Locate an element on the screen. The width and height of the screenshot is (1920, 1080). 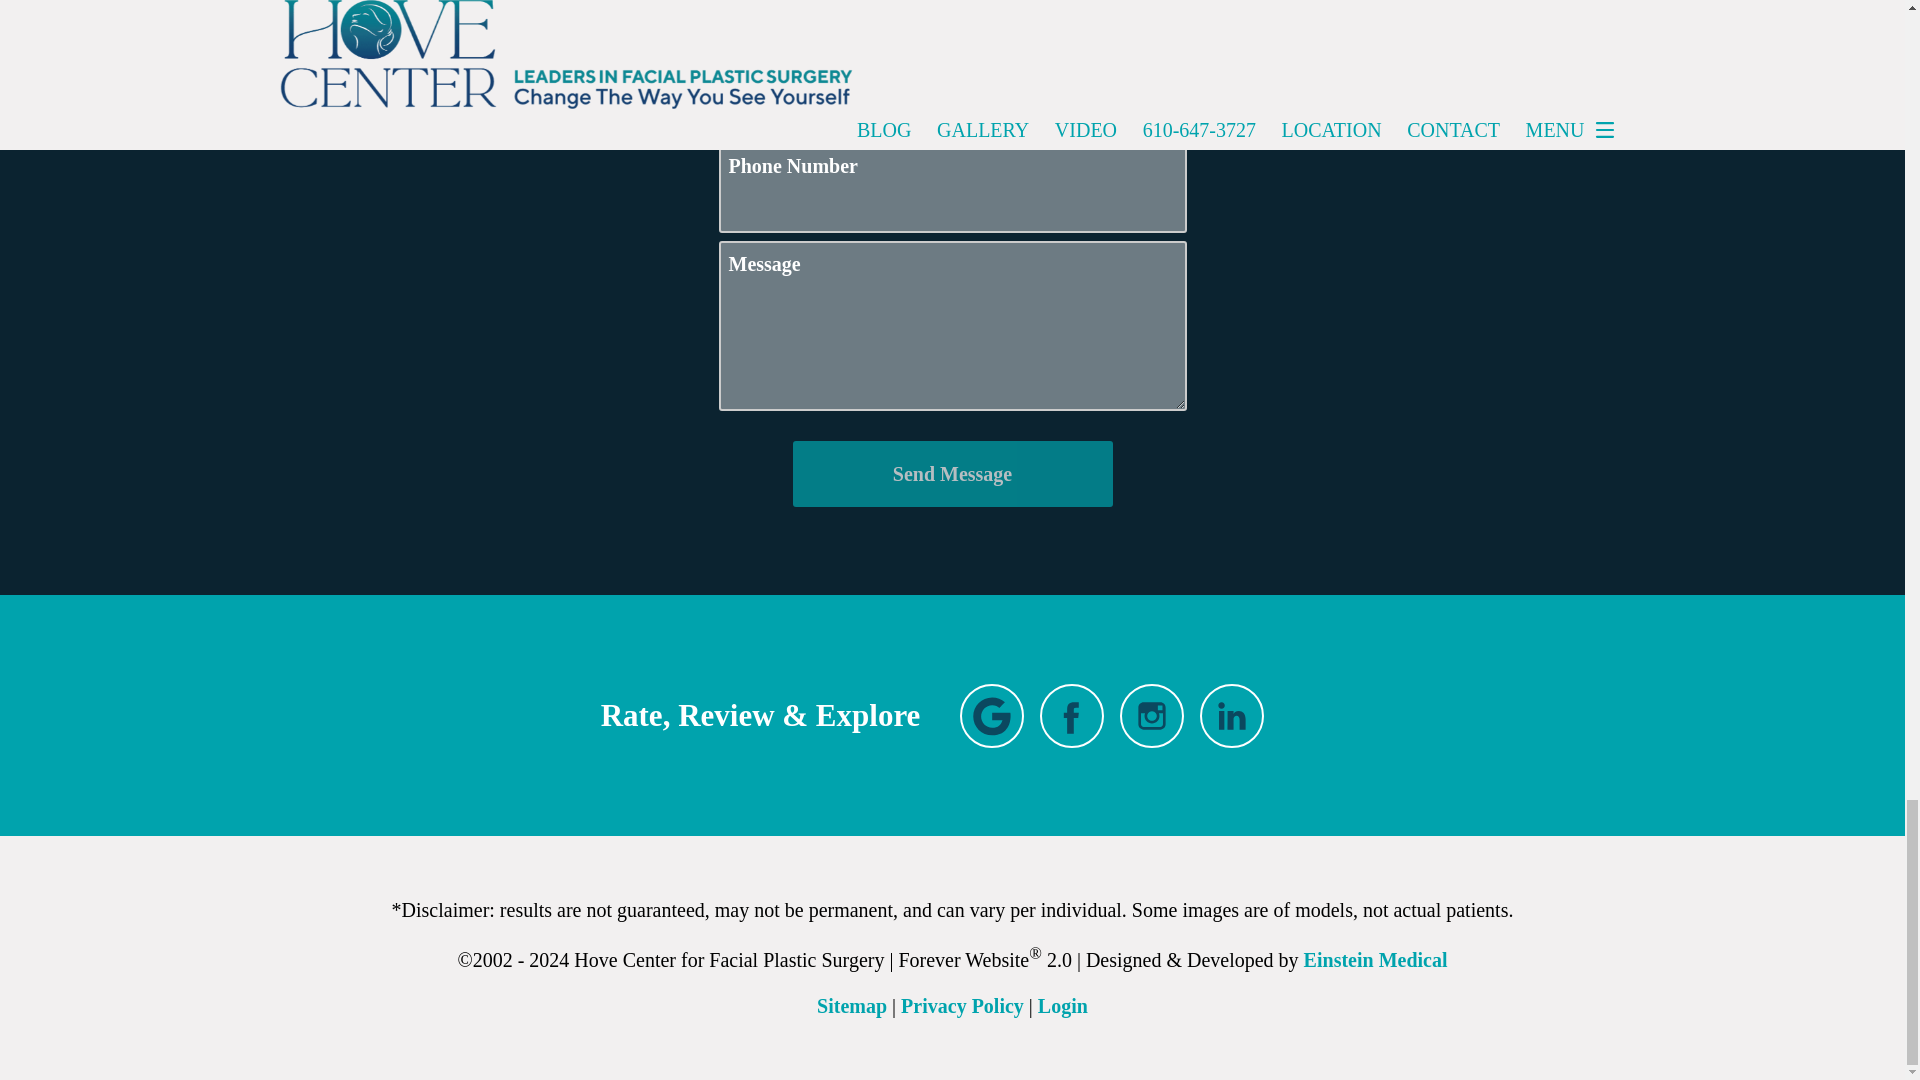
Google is located at coordinates (992, 716).